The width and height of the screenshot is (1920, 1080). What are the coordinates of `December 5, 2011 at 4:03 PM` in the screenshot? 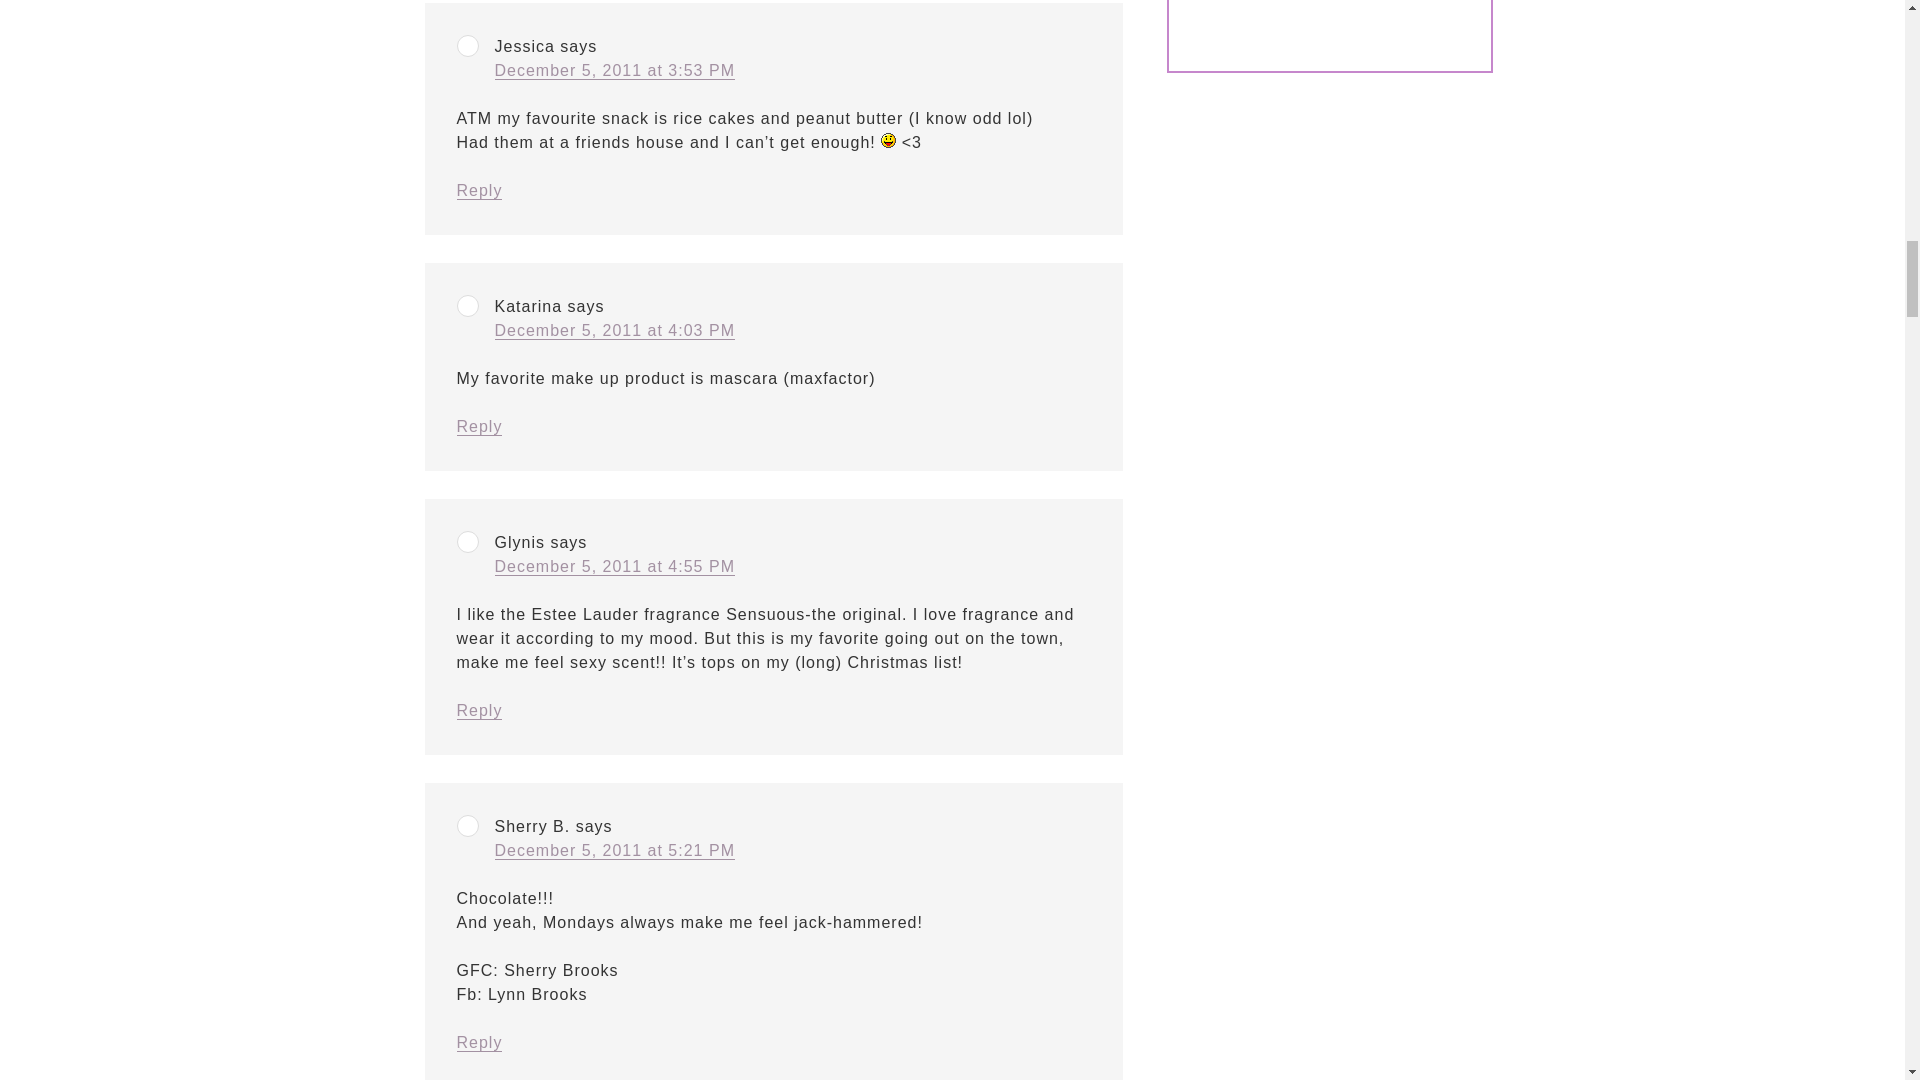 It's located at (613, 330).